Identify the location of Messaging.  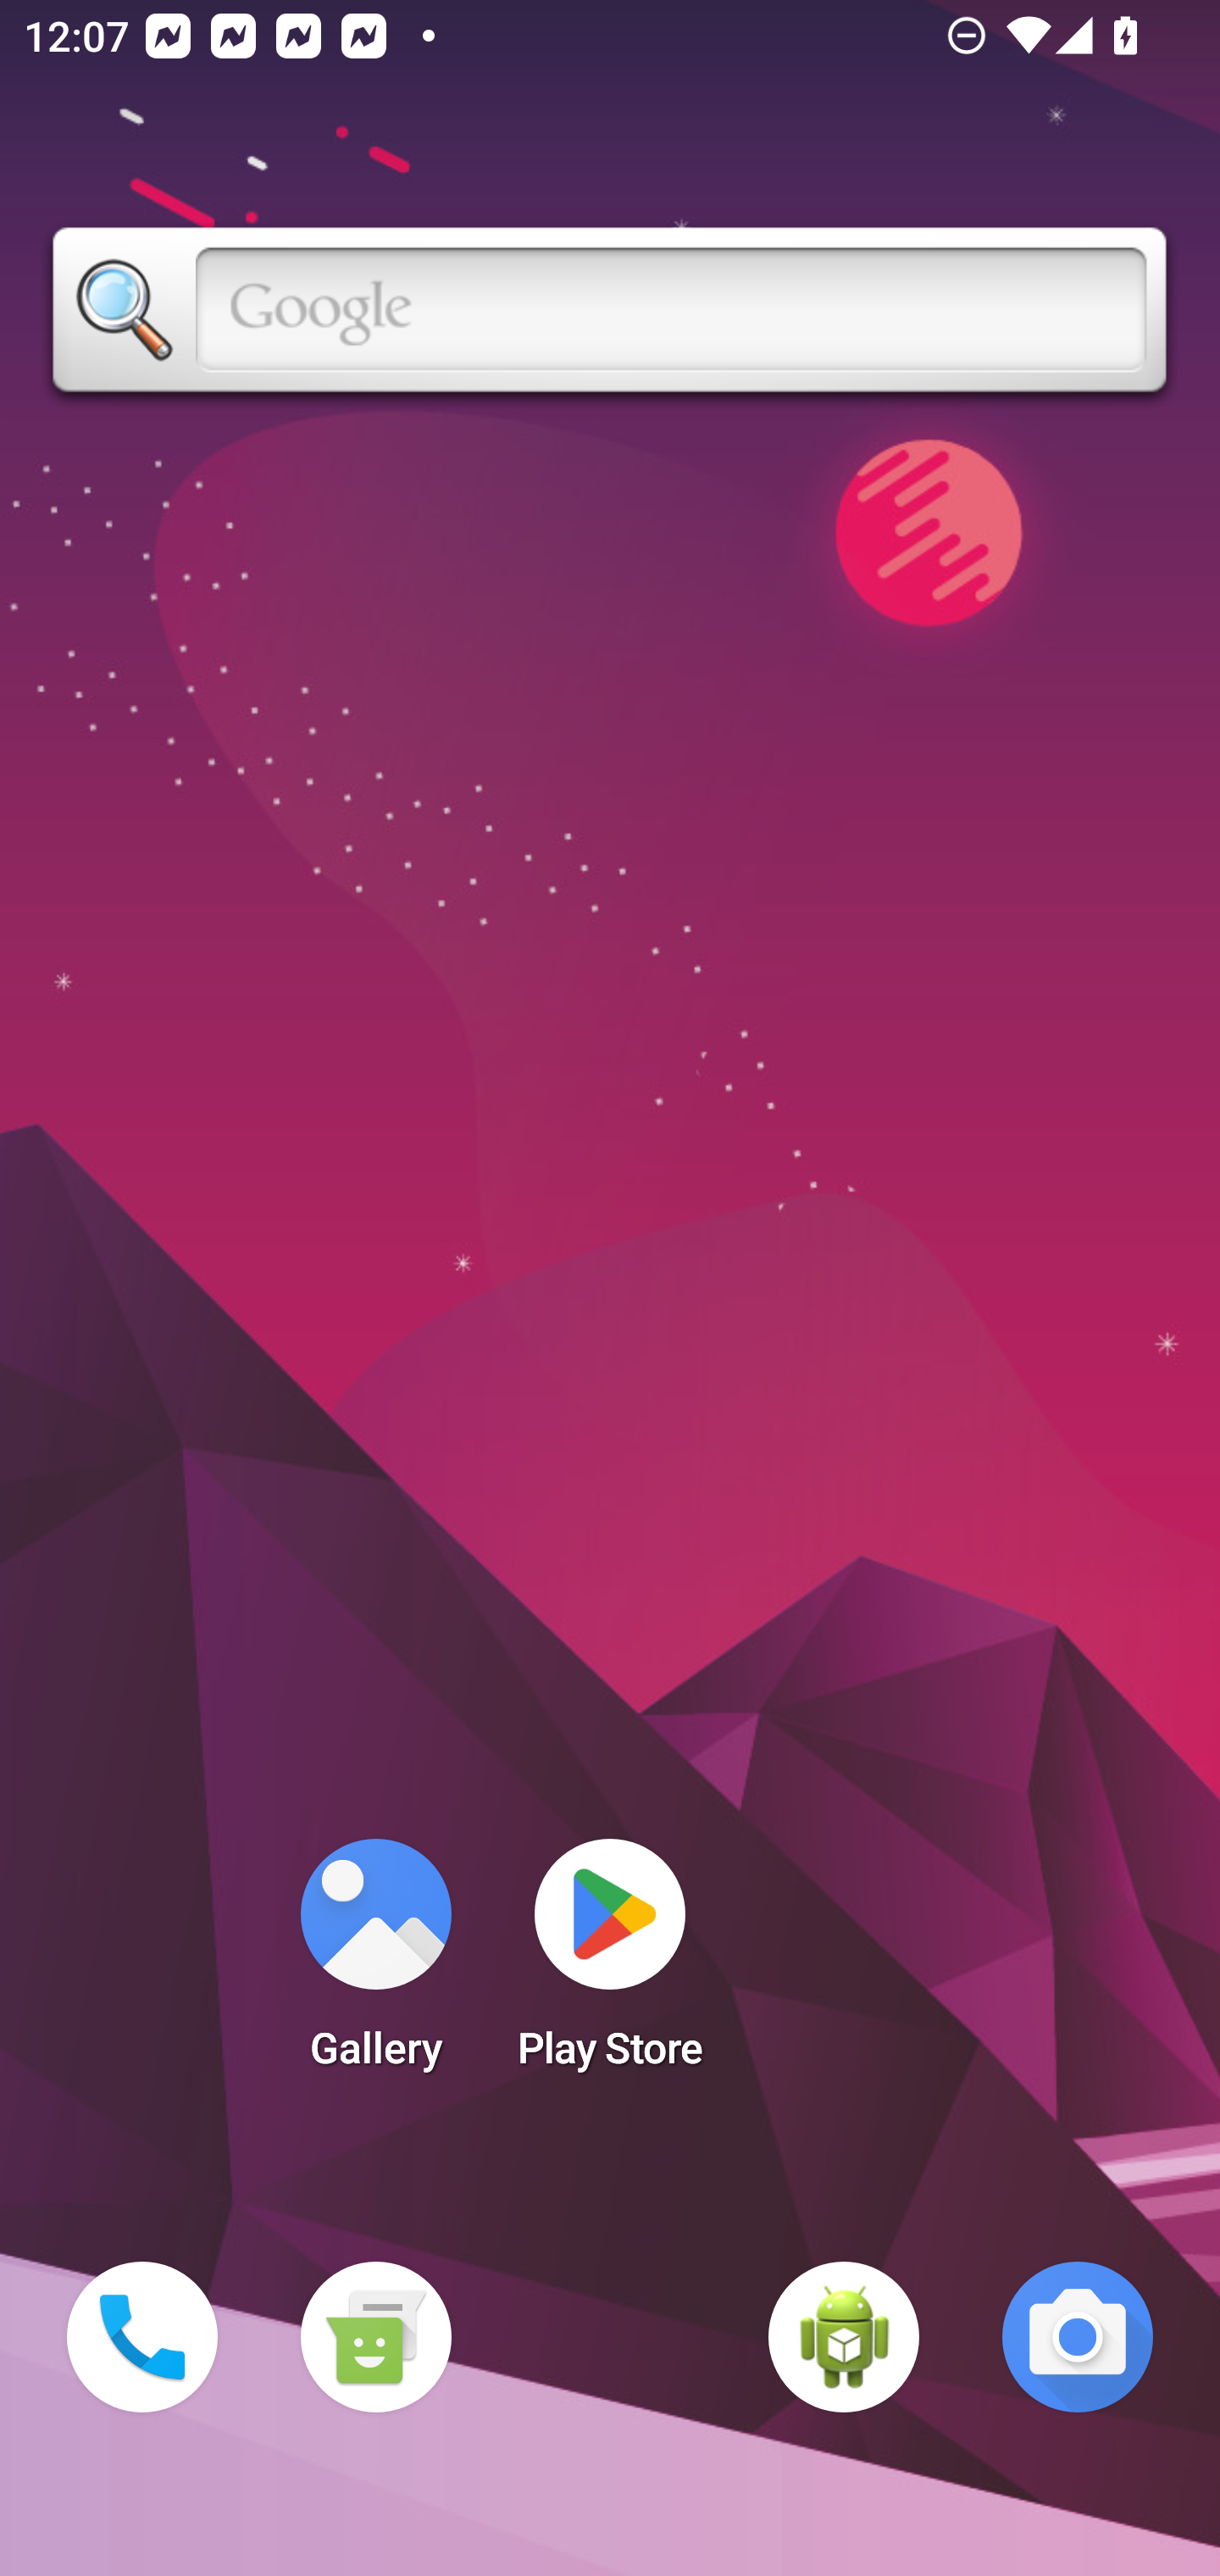
(375, 2337).